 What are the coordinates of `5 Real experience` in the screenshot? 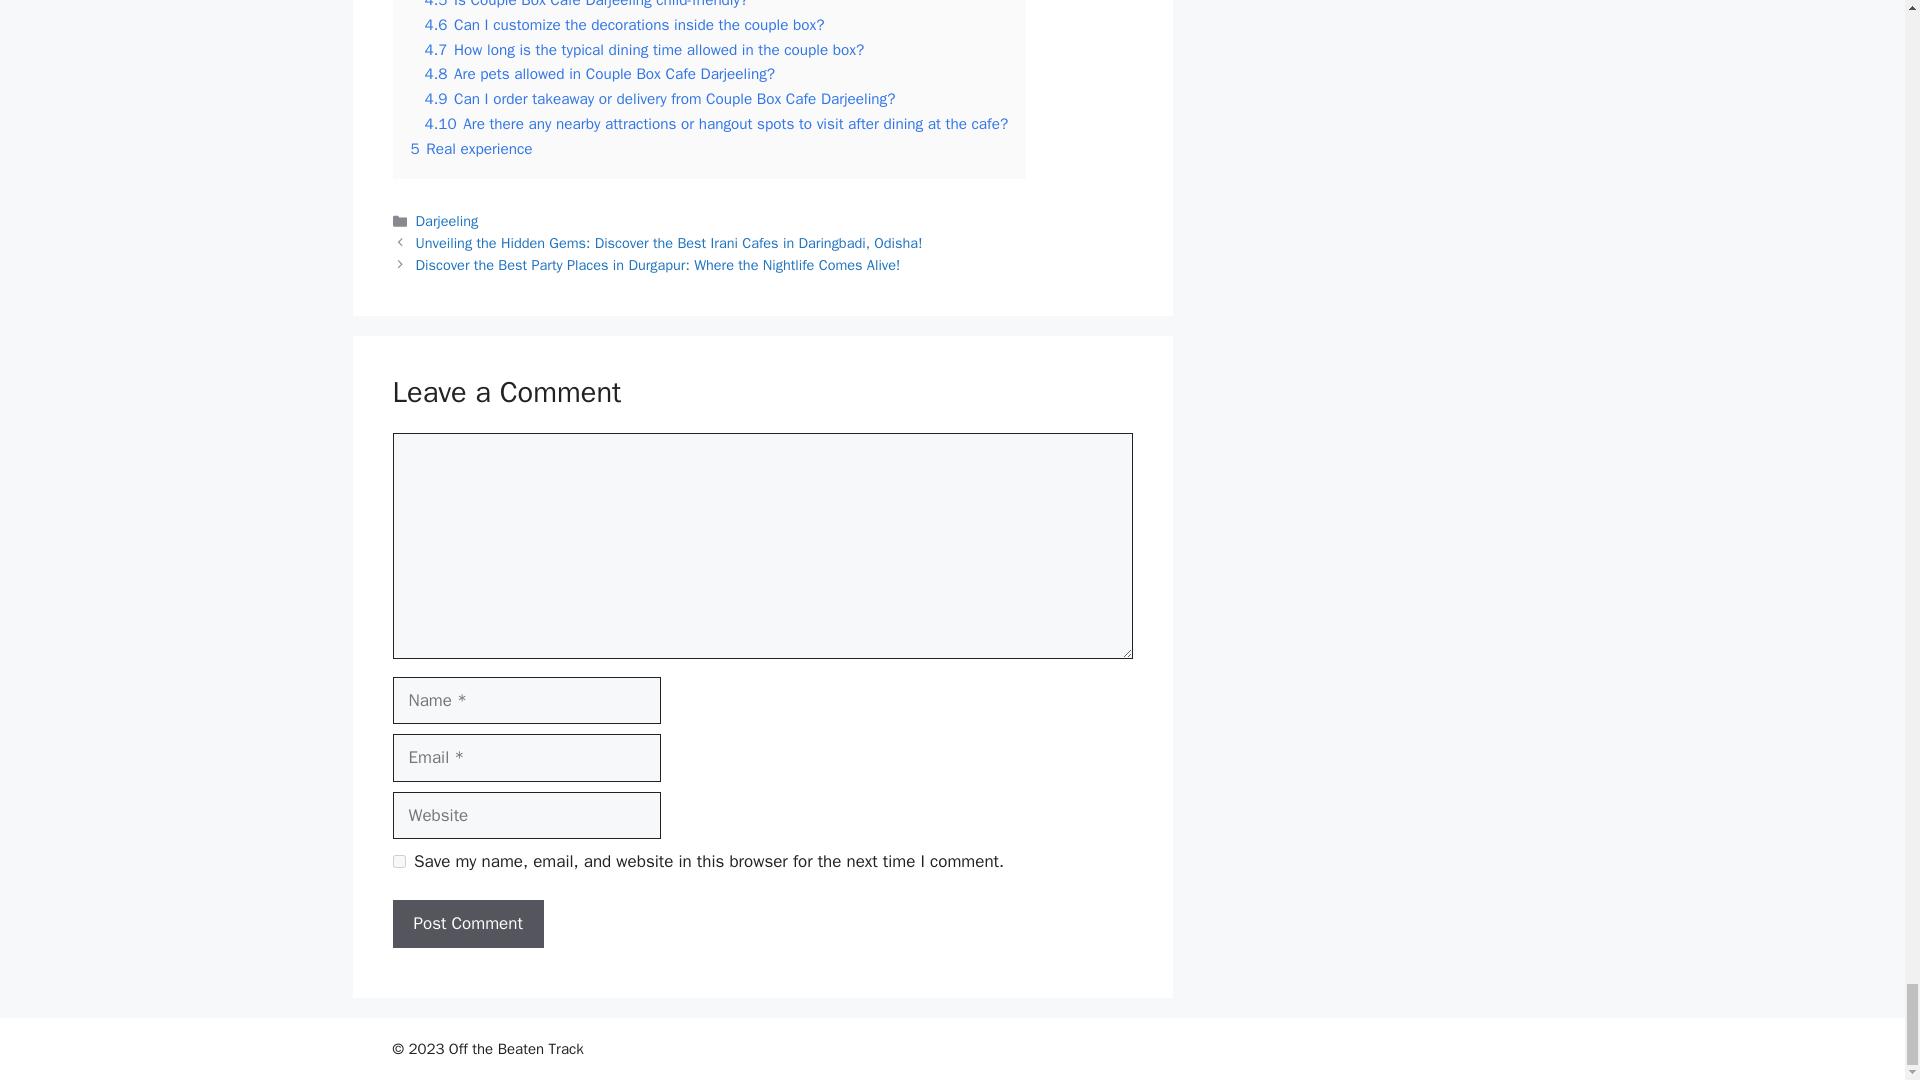 It's located at (470, 148).